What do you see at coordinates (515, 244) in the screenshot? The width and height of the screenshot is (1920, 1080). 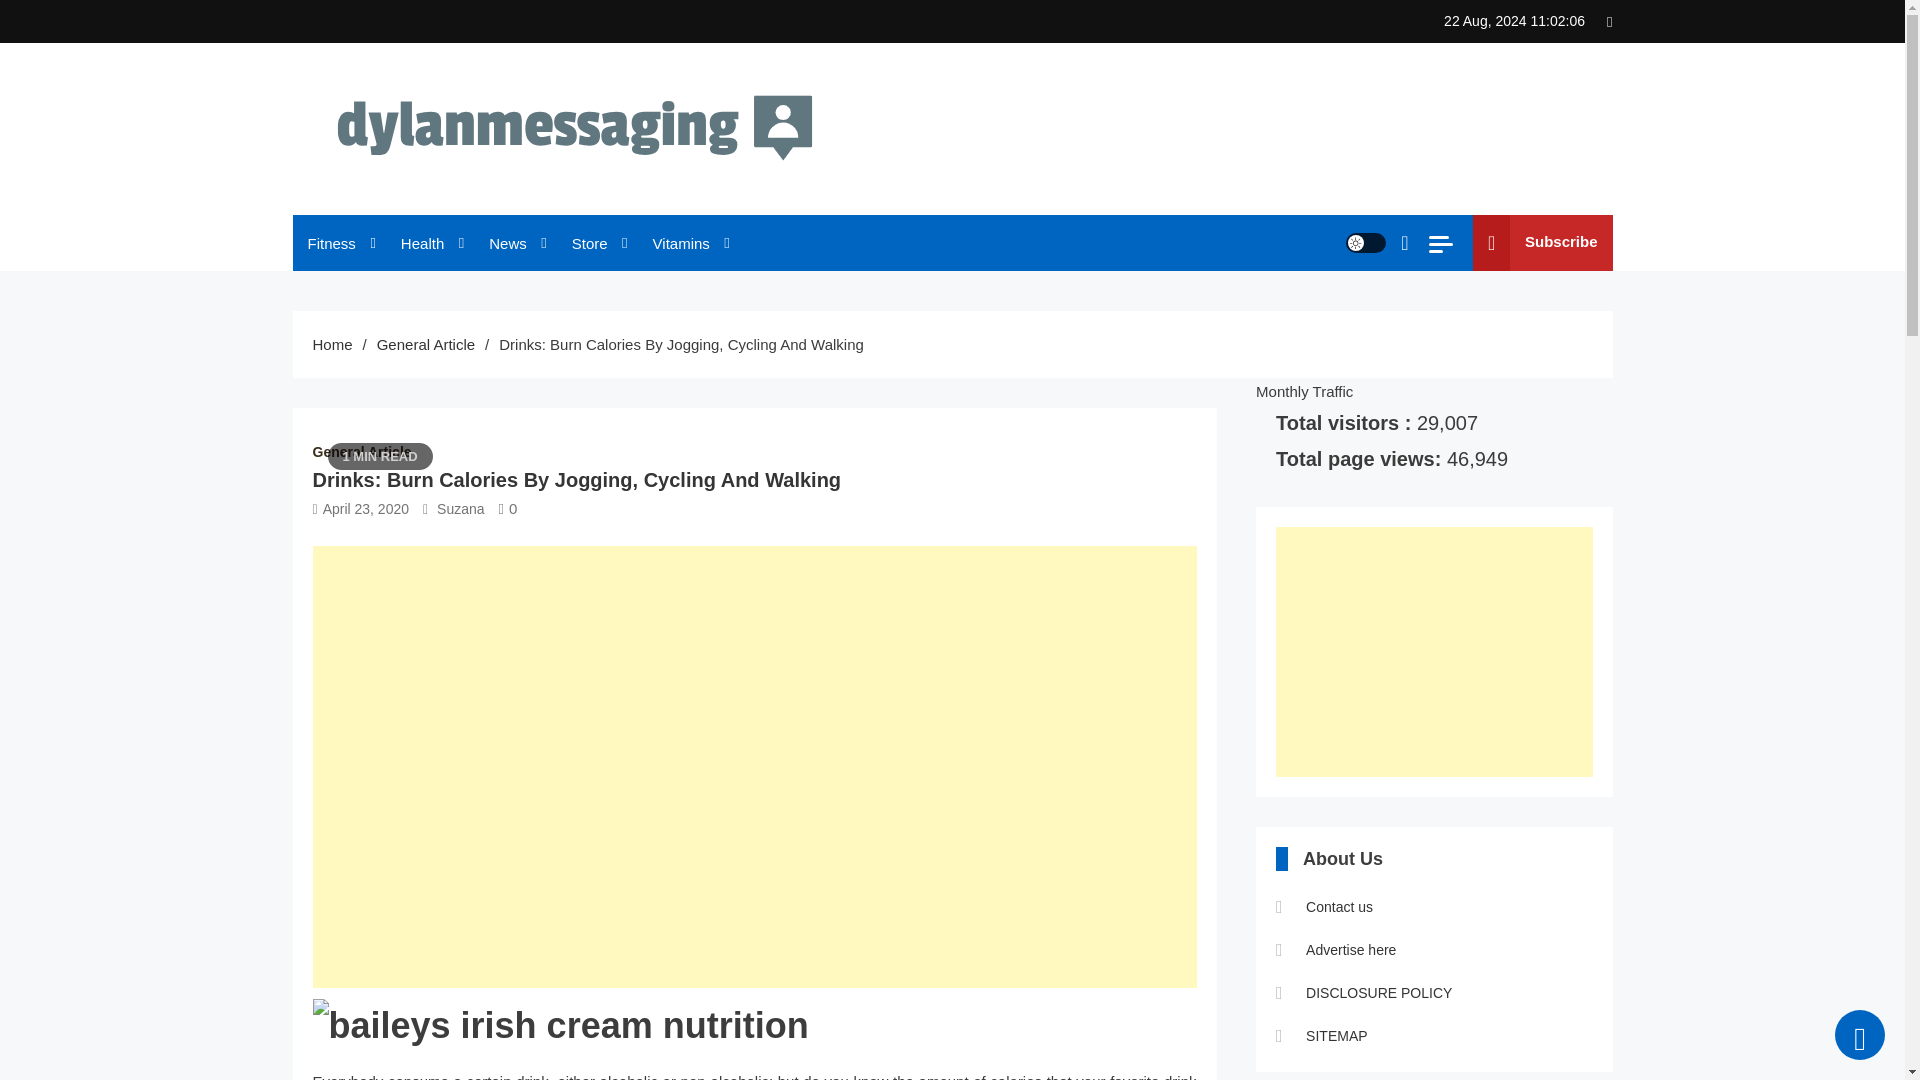 I see `News` at bounding box center [515, 244].